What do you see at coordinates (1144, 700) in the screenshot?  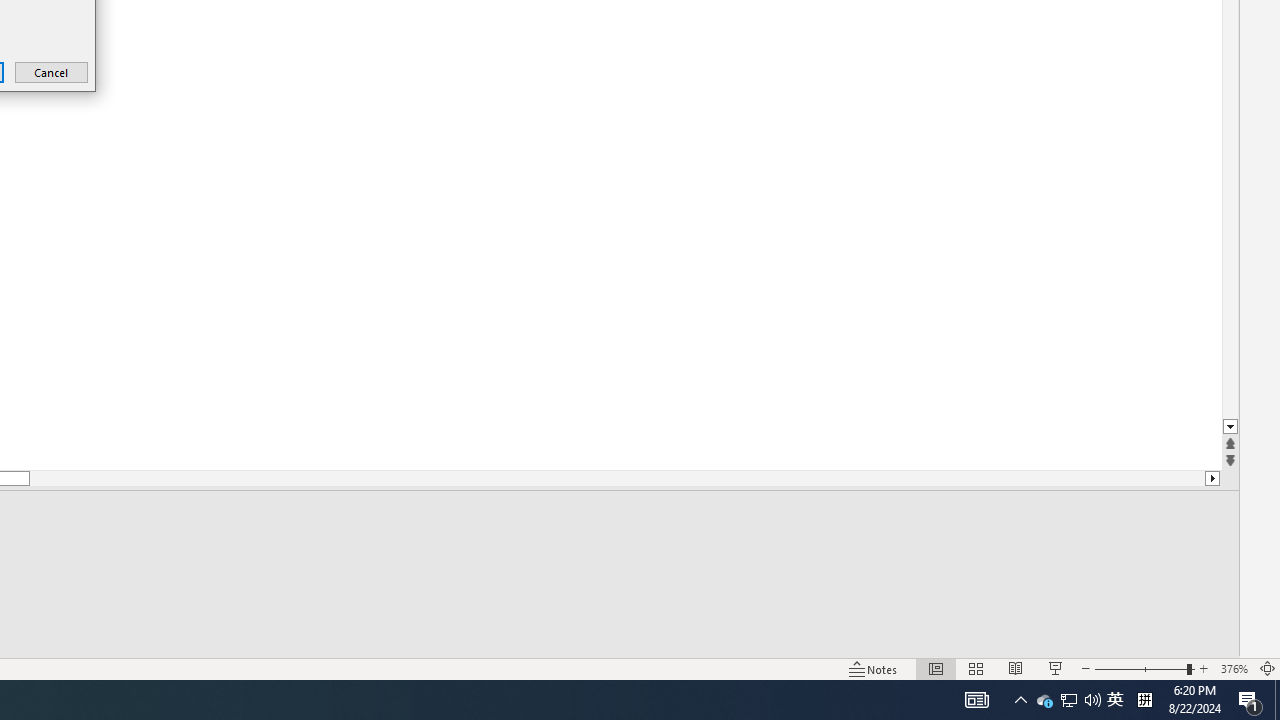 I see `Action Center, 1 new notification` at bounding box center [1144, 700].